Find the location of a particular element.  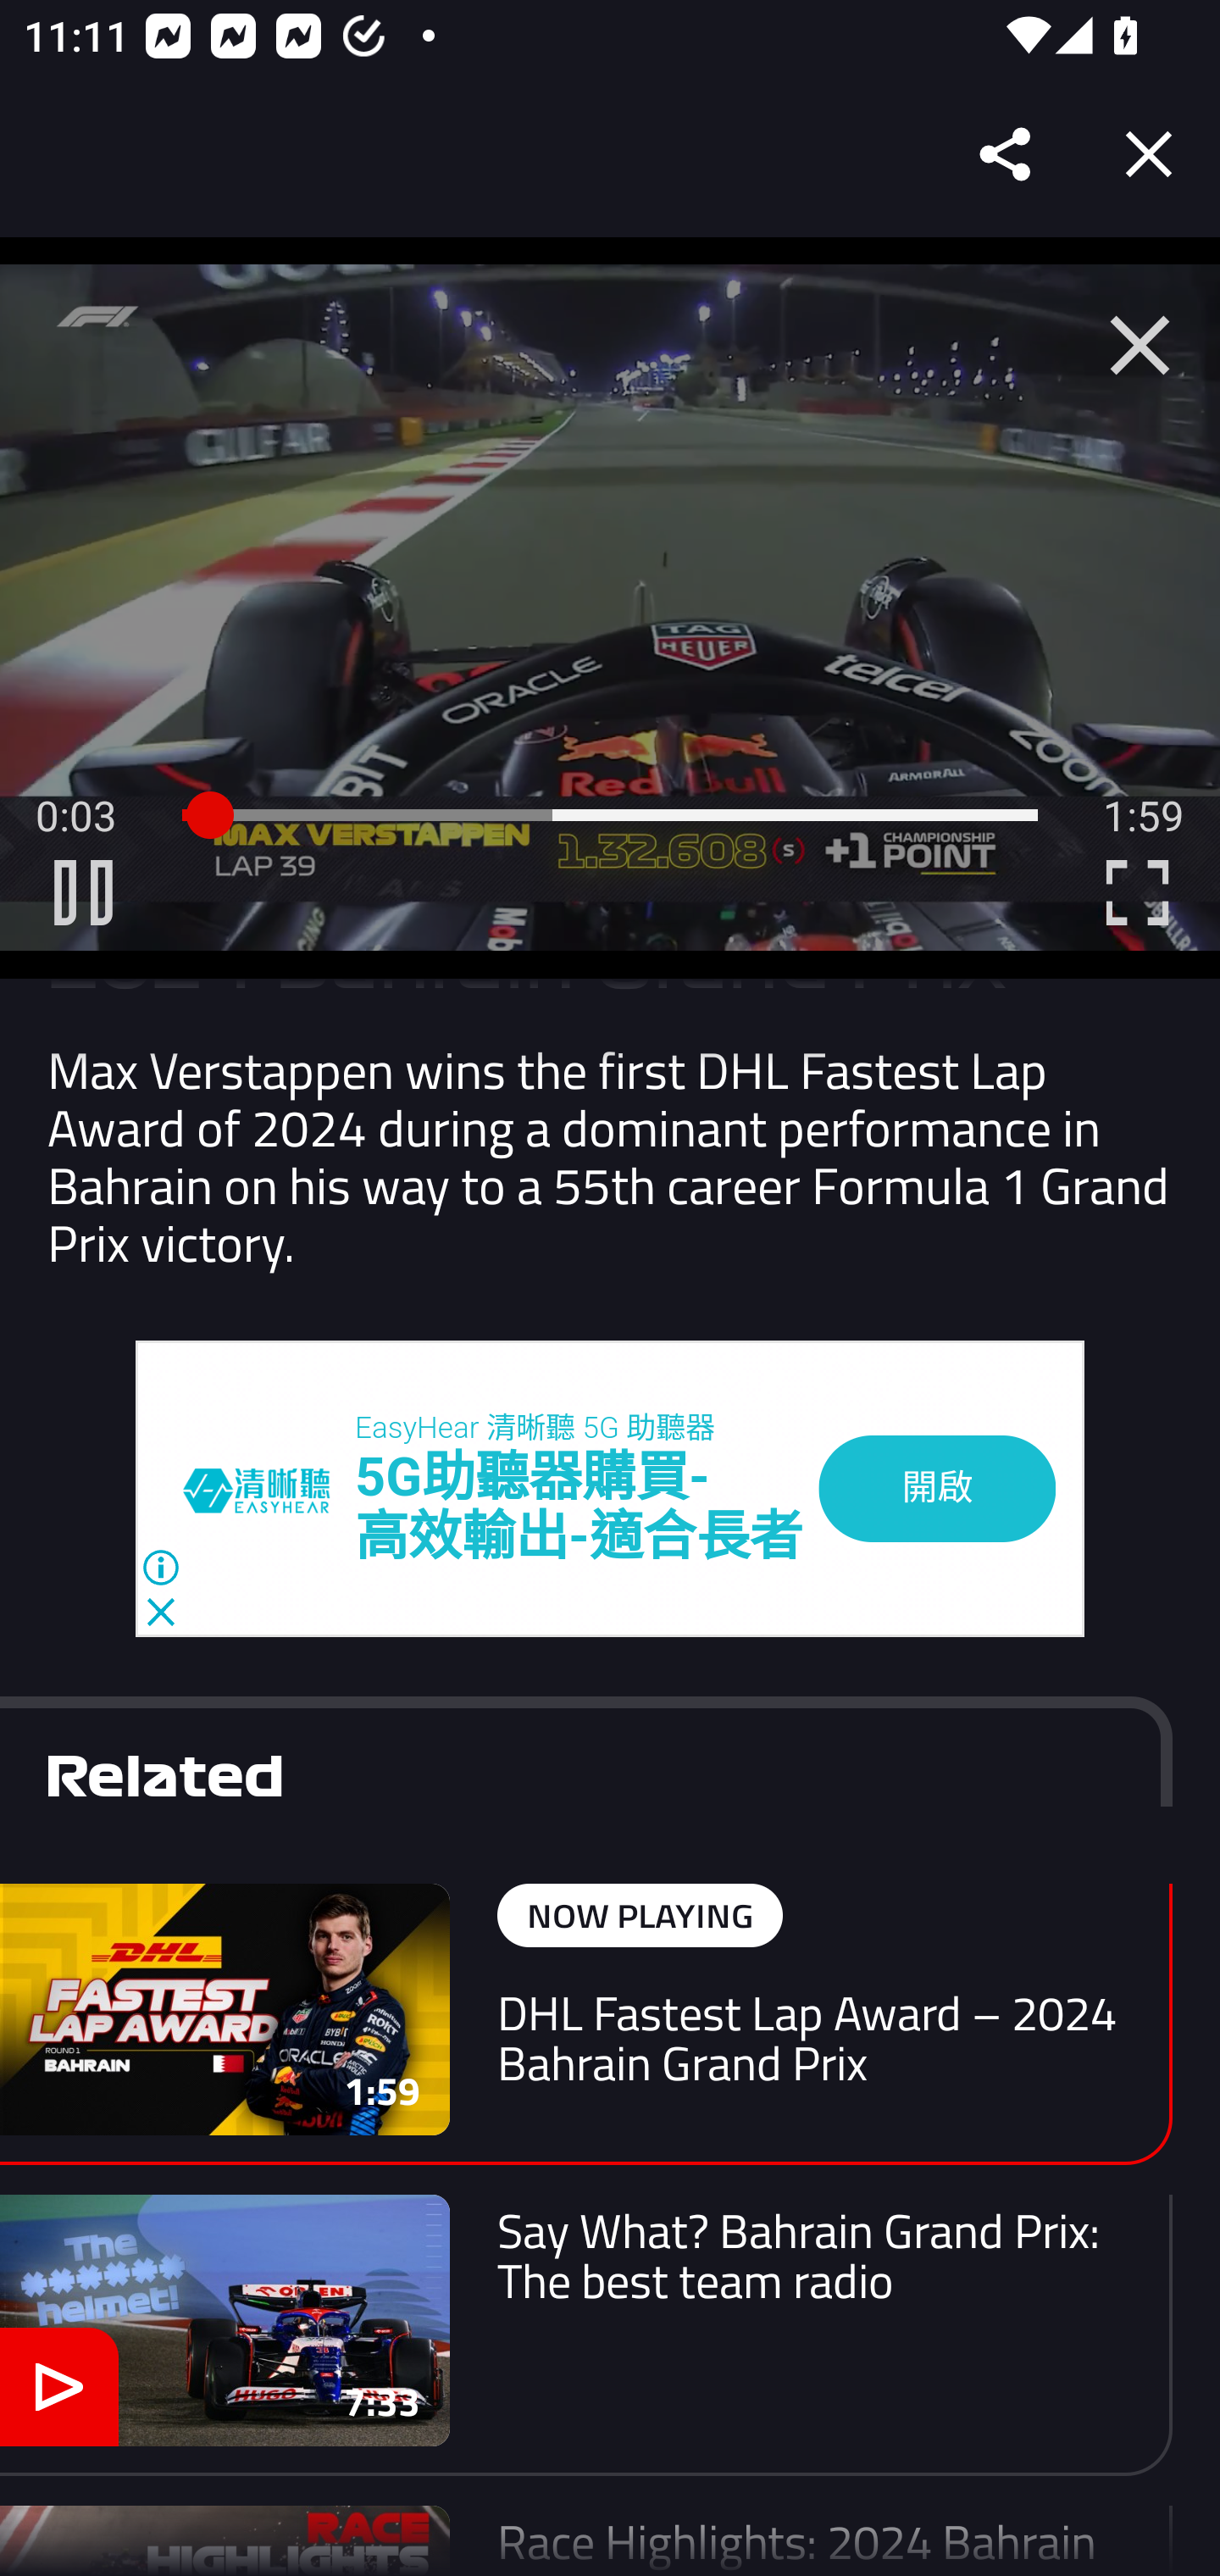

Share is located at coordinates (1006, 154).